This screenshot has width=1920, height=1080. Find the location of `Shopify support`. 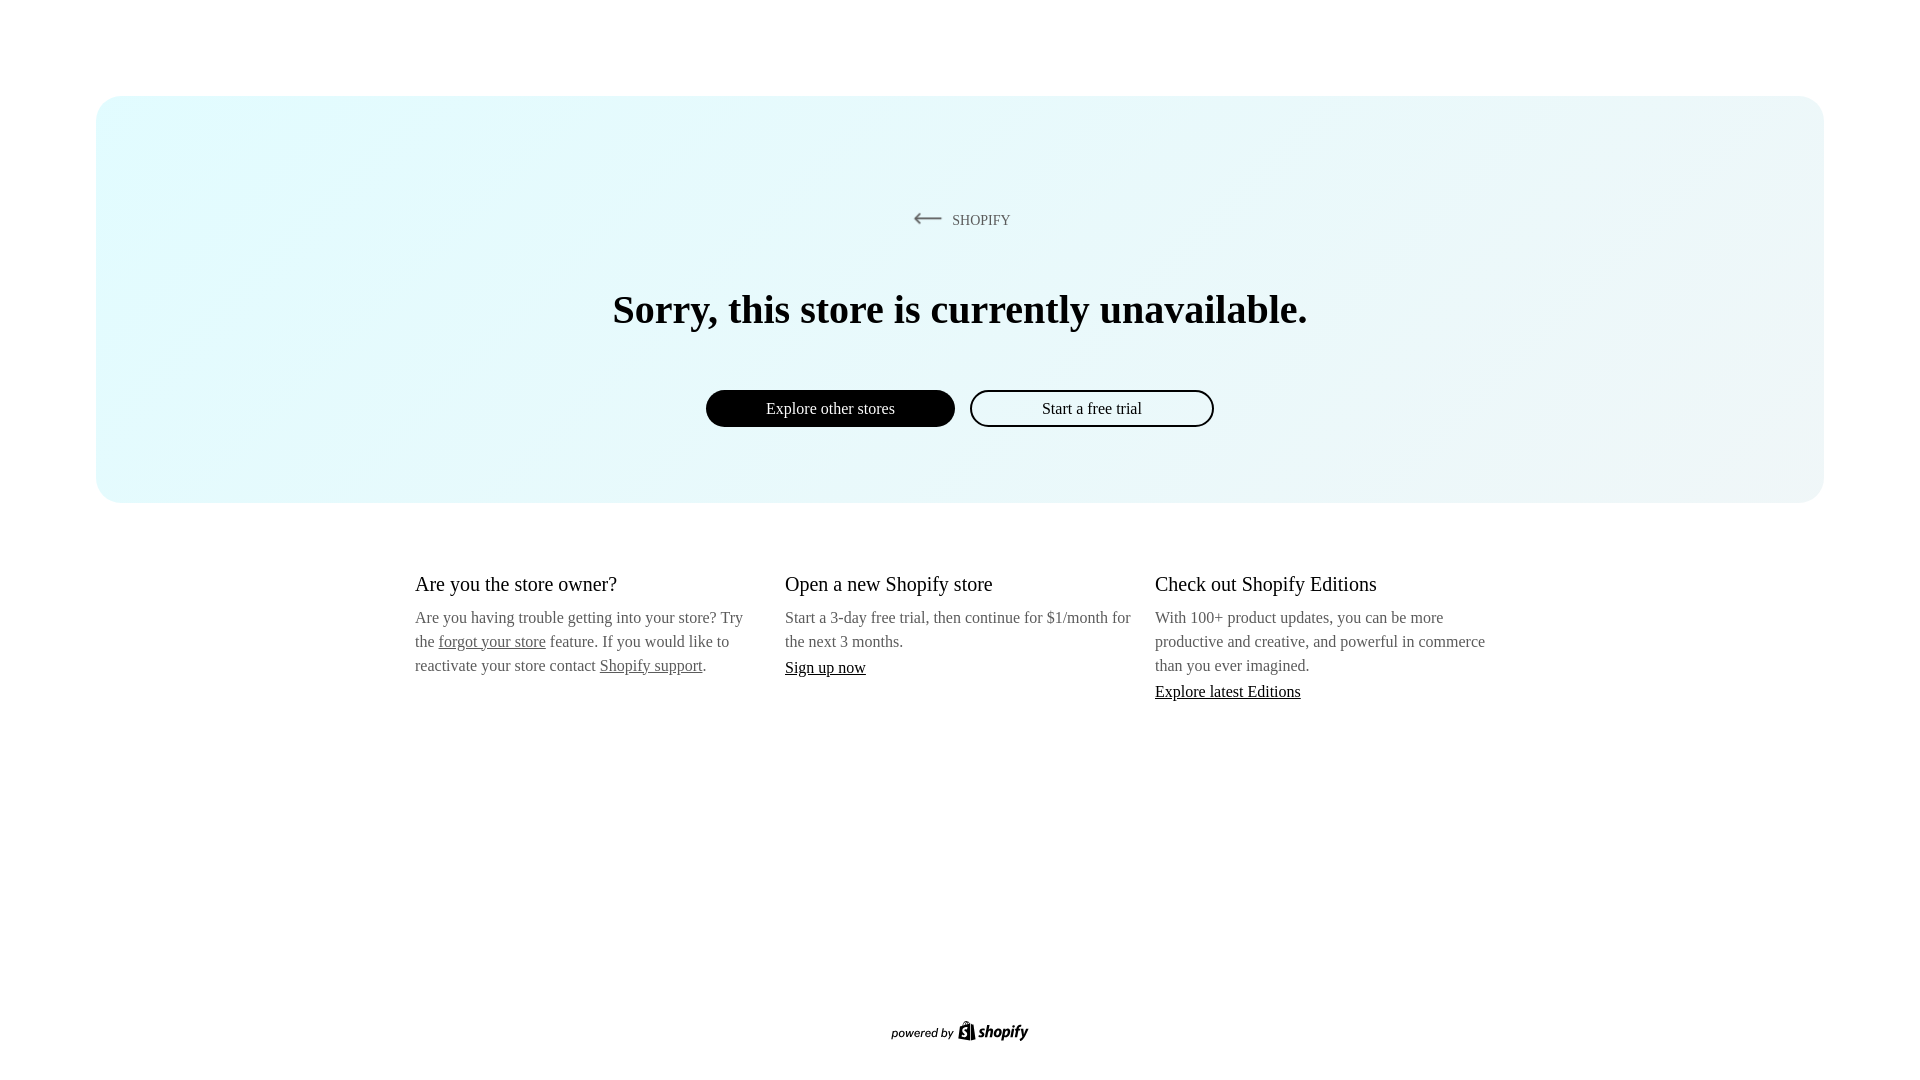

Shopify support is located at coordinates (650, 664).